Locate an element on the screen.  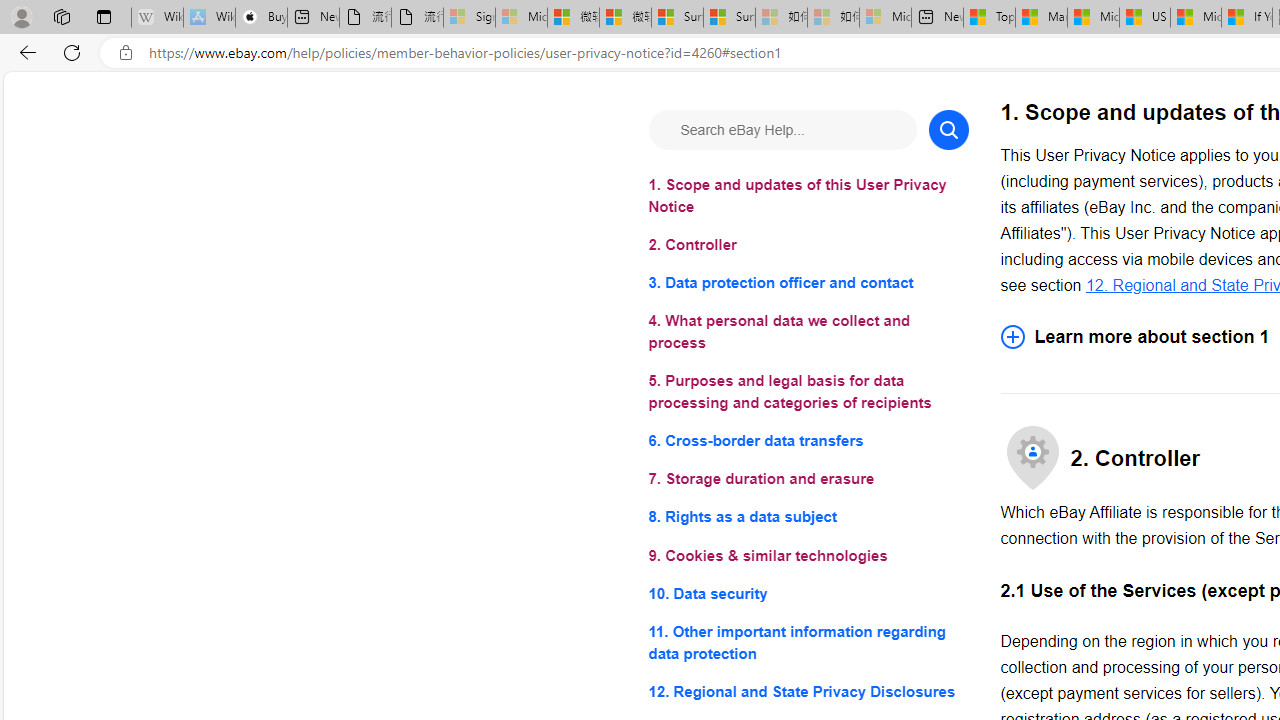
Top Stories - MSN is located at coordinates (989, 18).